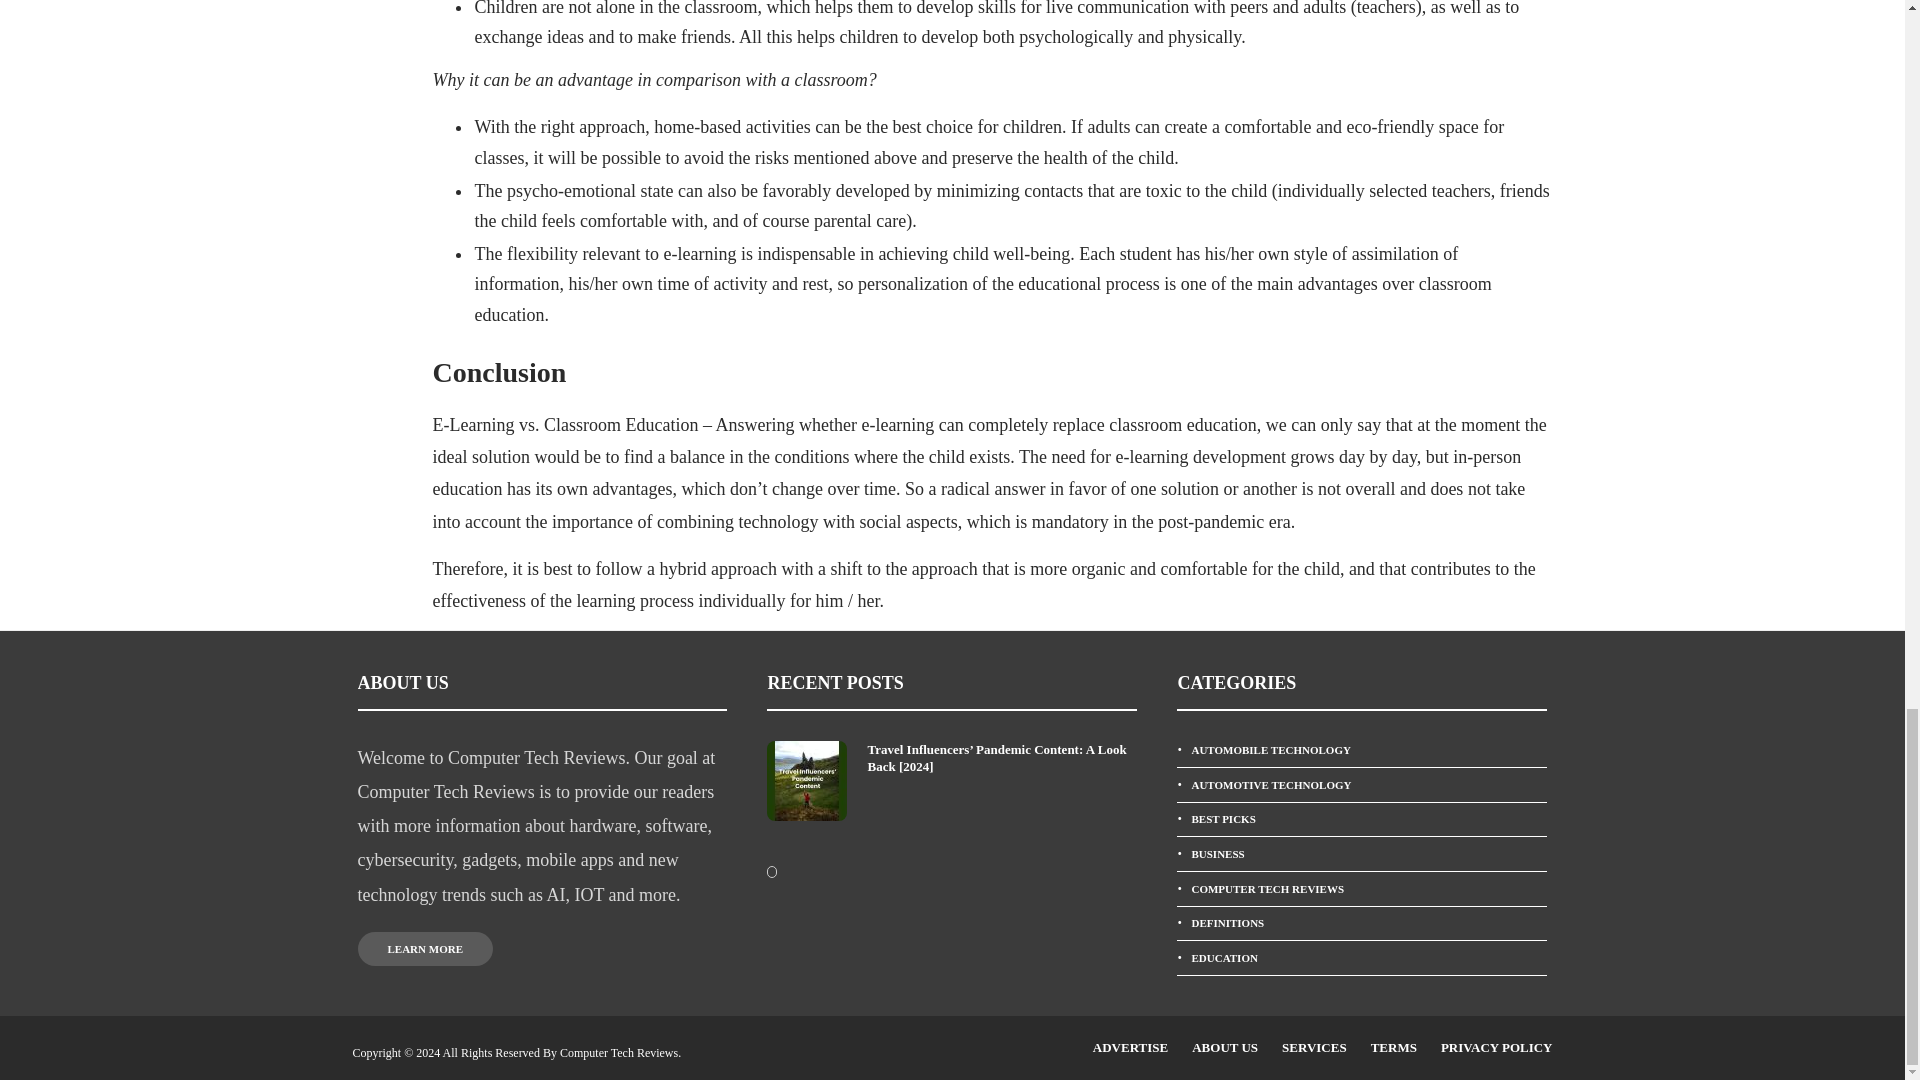  Describe the element at coordinates (1362, 854) in the screenshot. I see `BUSINESS` at that location.